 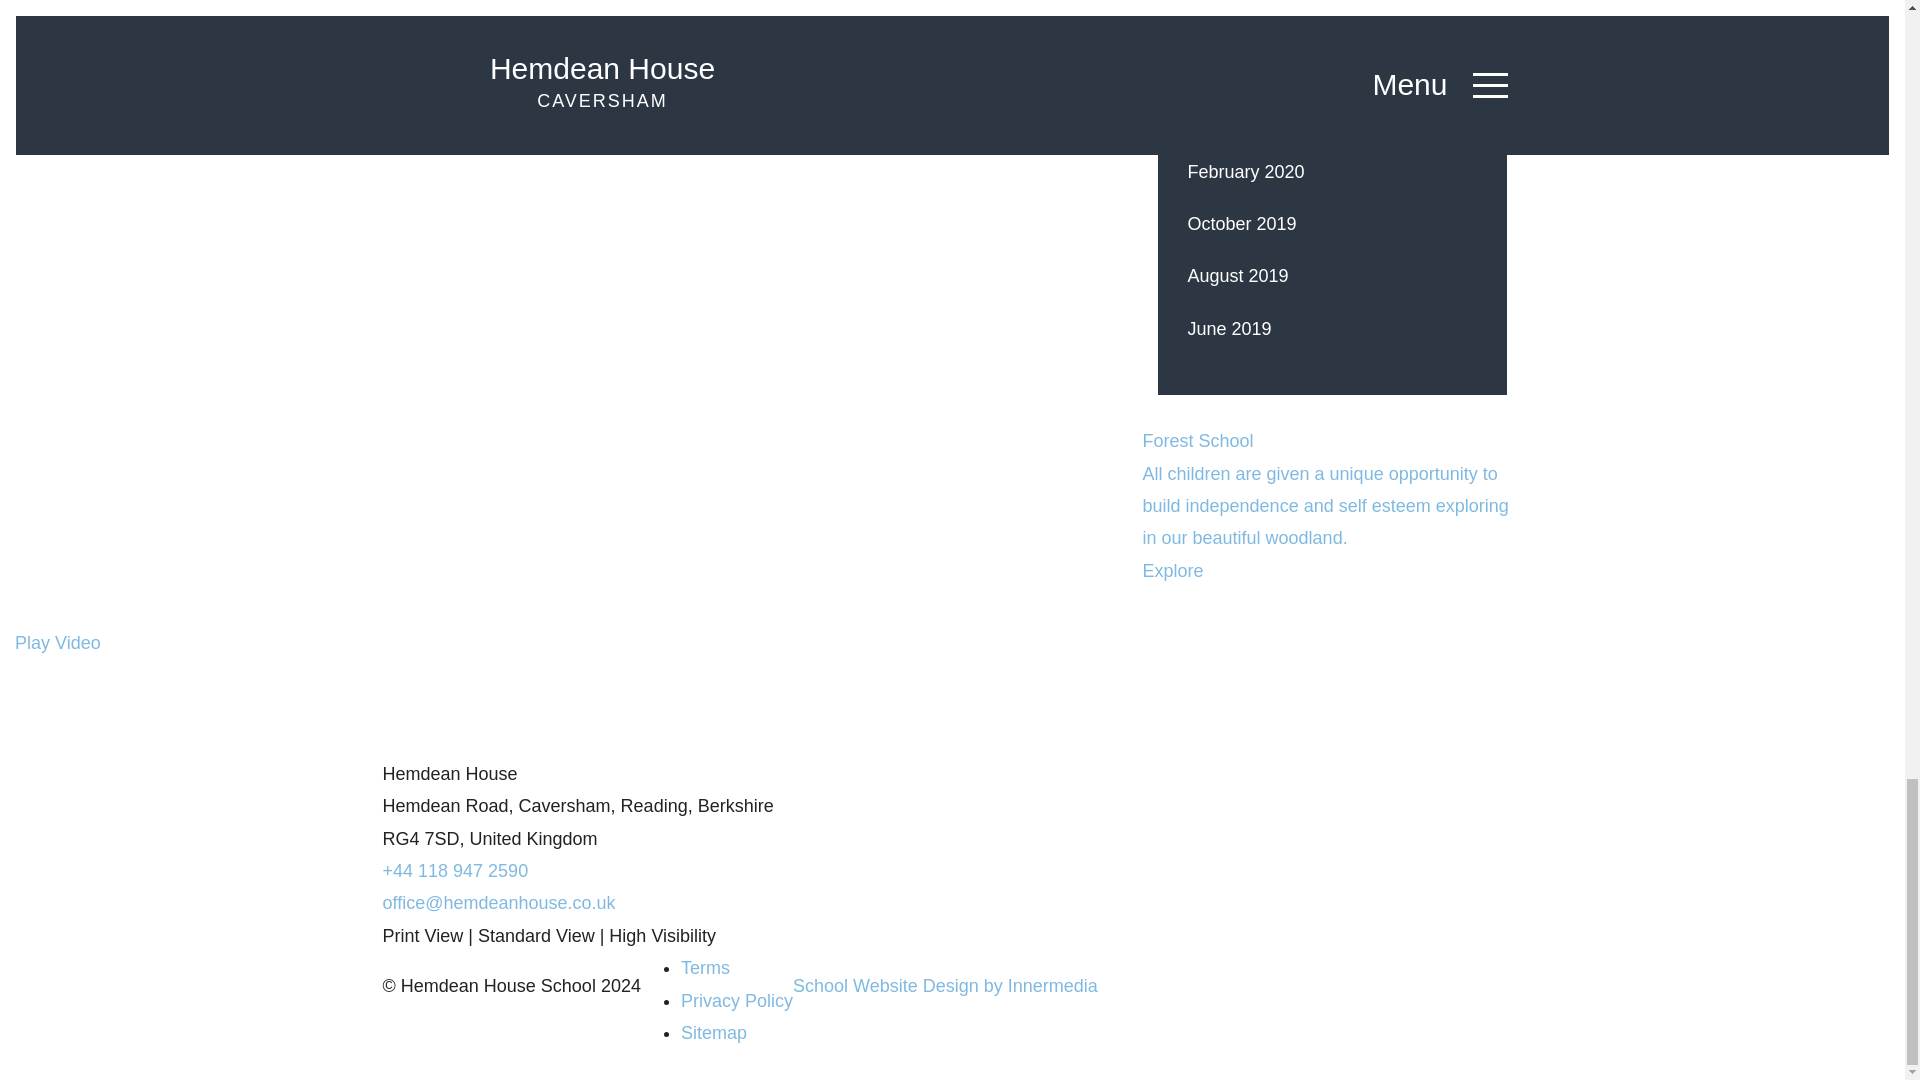 What do you see at coordinates (536, 936) in the screenshot?
I see `Switch to Standard Visibility` at bounding box center [536, 936].